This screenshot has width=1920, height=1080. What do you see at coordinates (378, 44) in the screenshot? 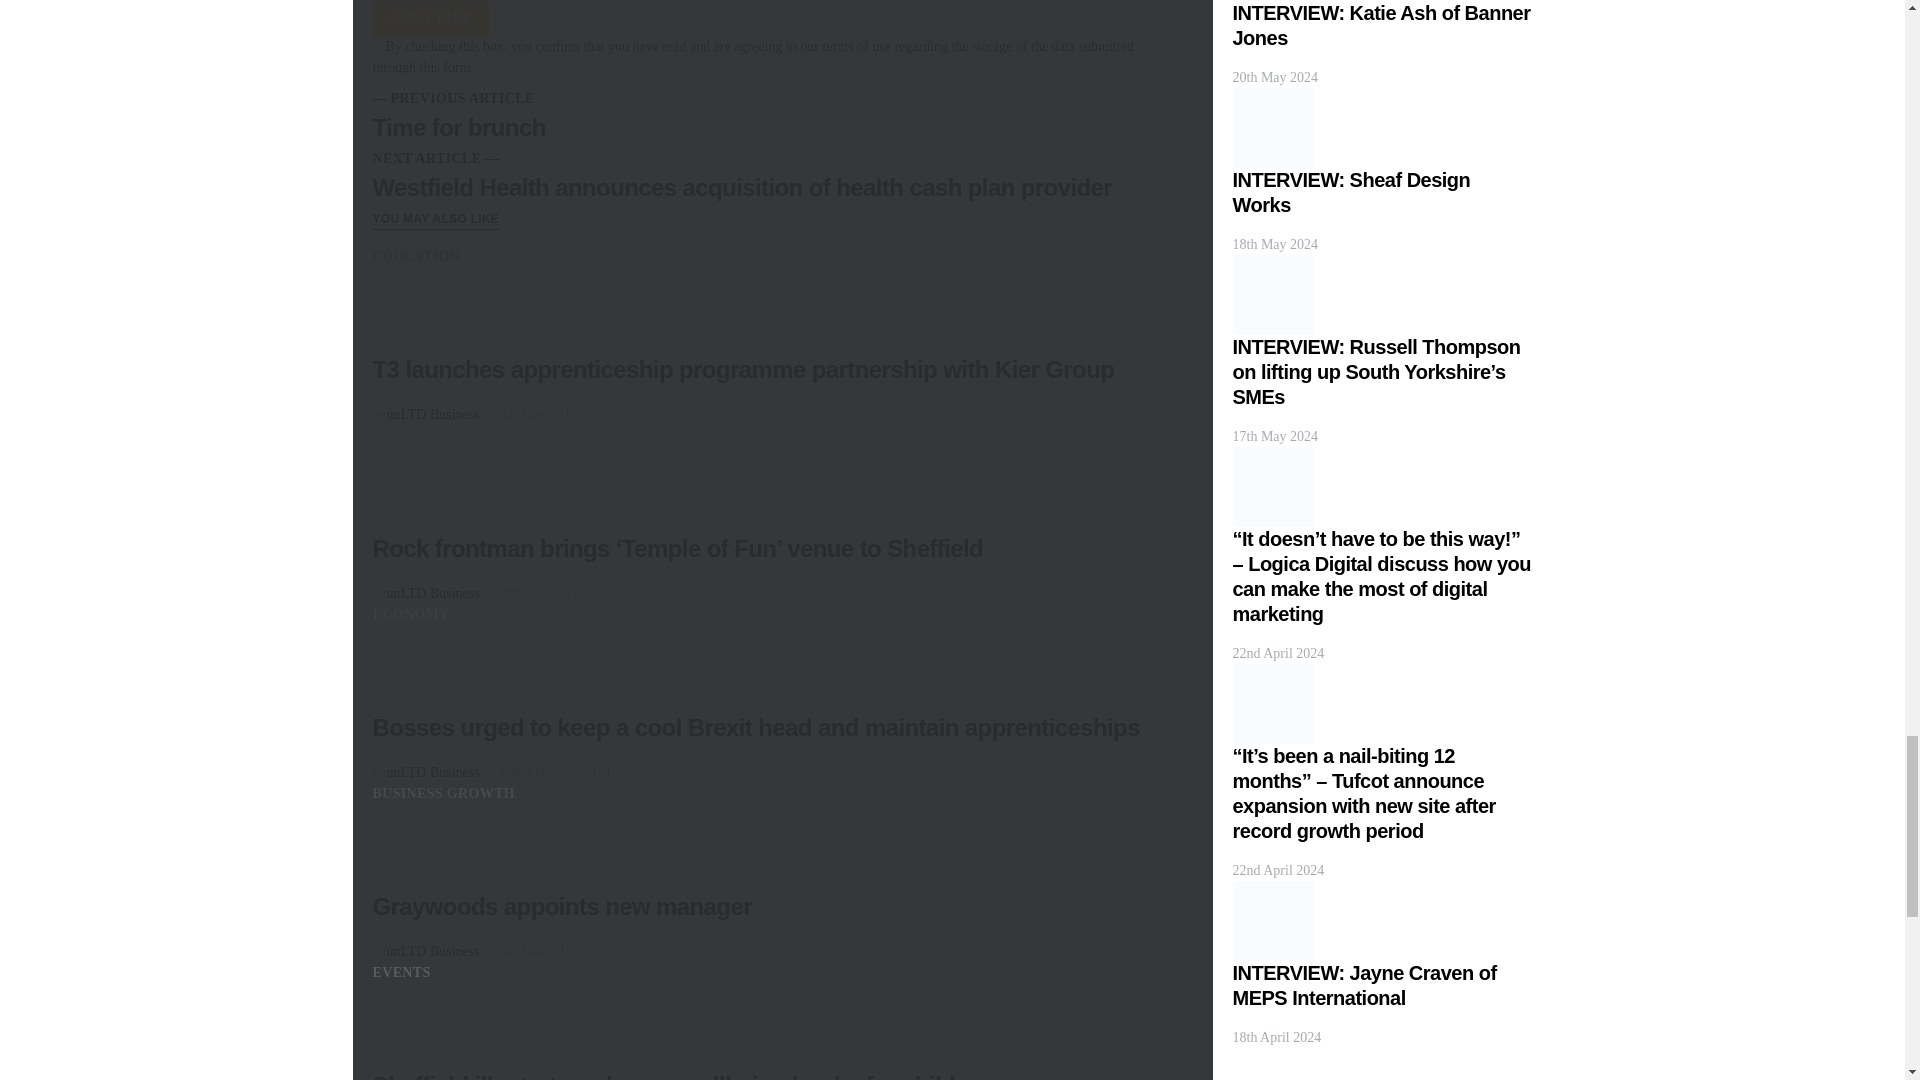
I see `on` at bounding box center [378, 44].